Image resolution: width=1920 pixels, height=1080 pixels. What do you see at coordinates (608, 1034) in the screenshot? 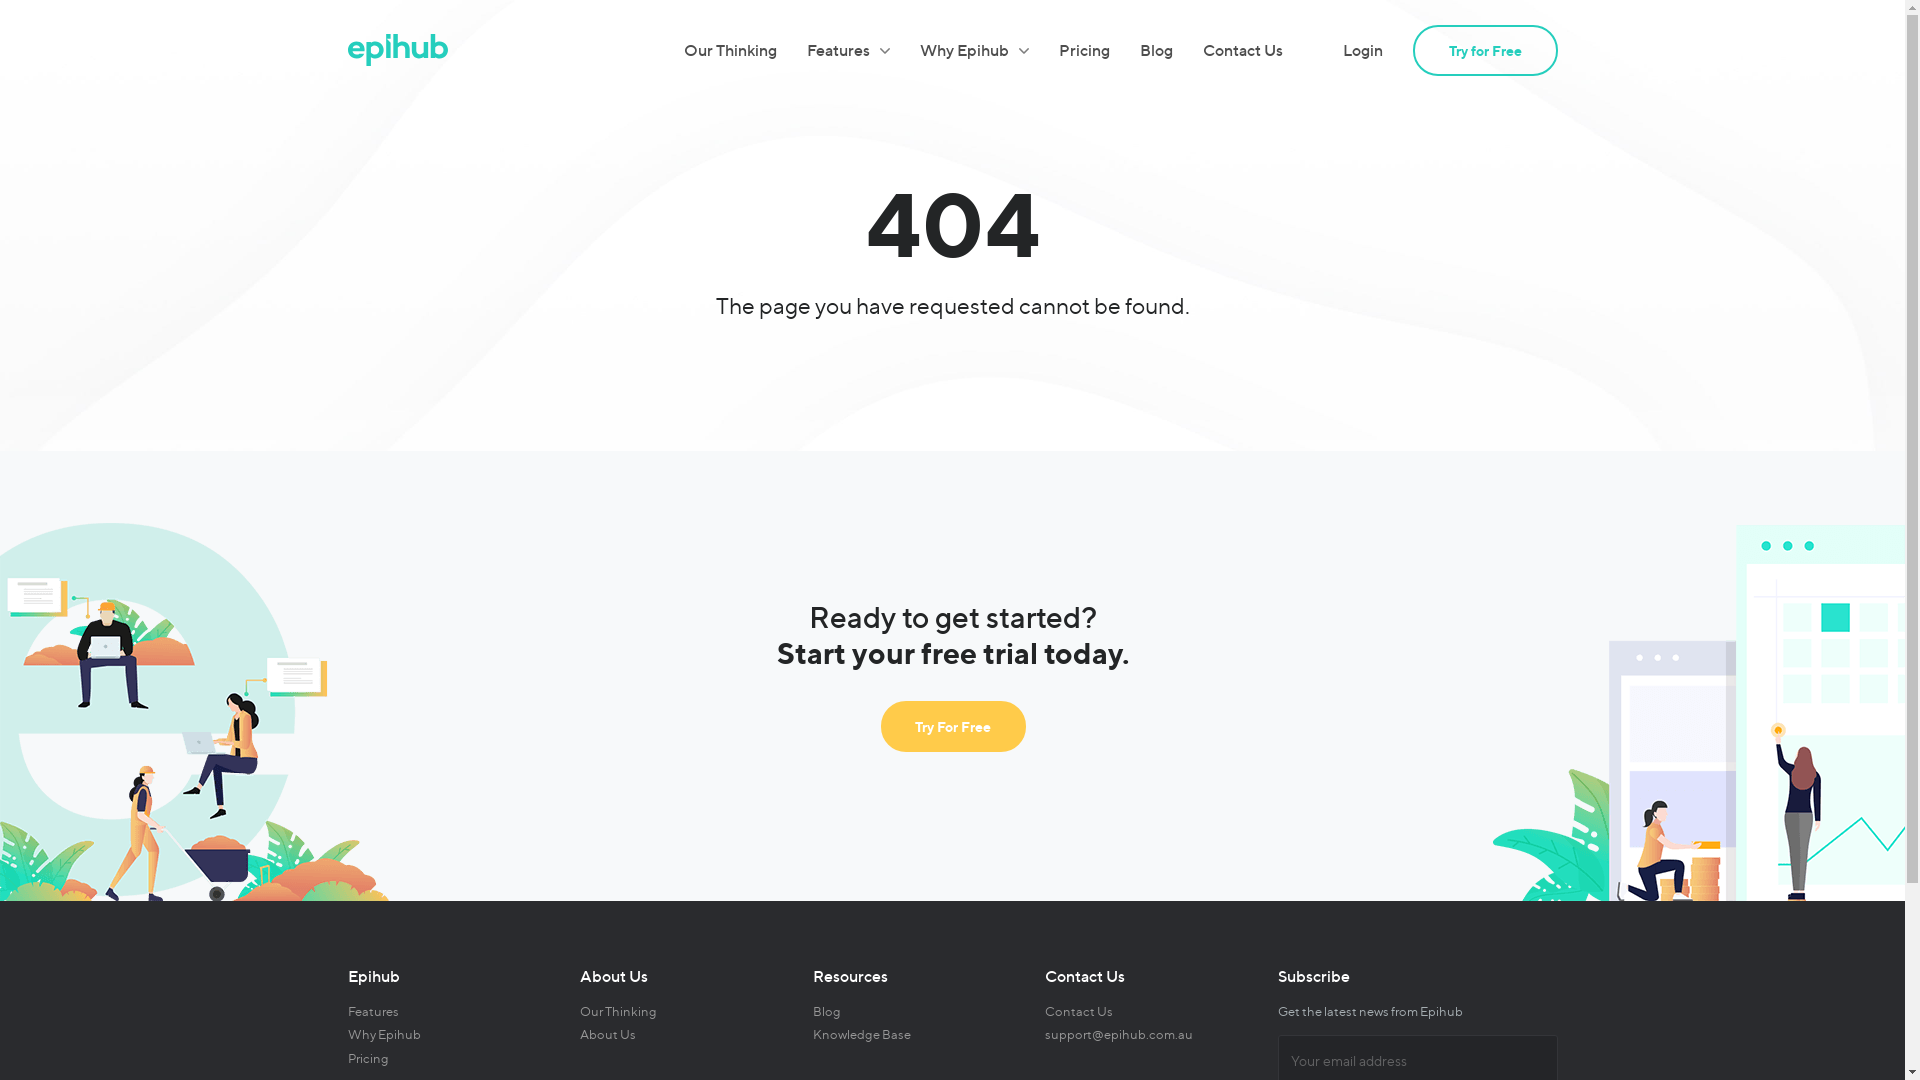
I see `About Us` at bounding box center [608, 1034].